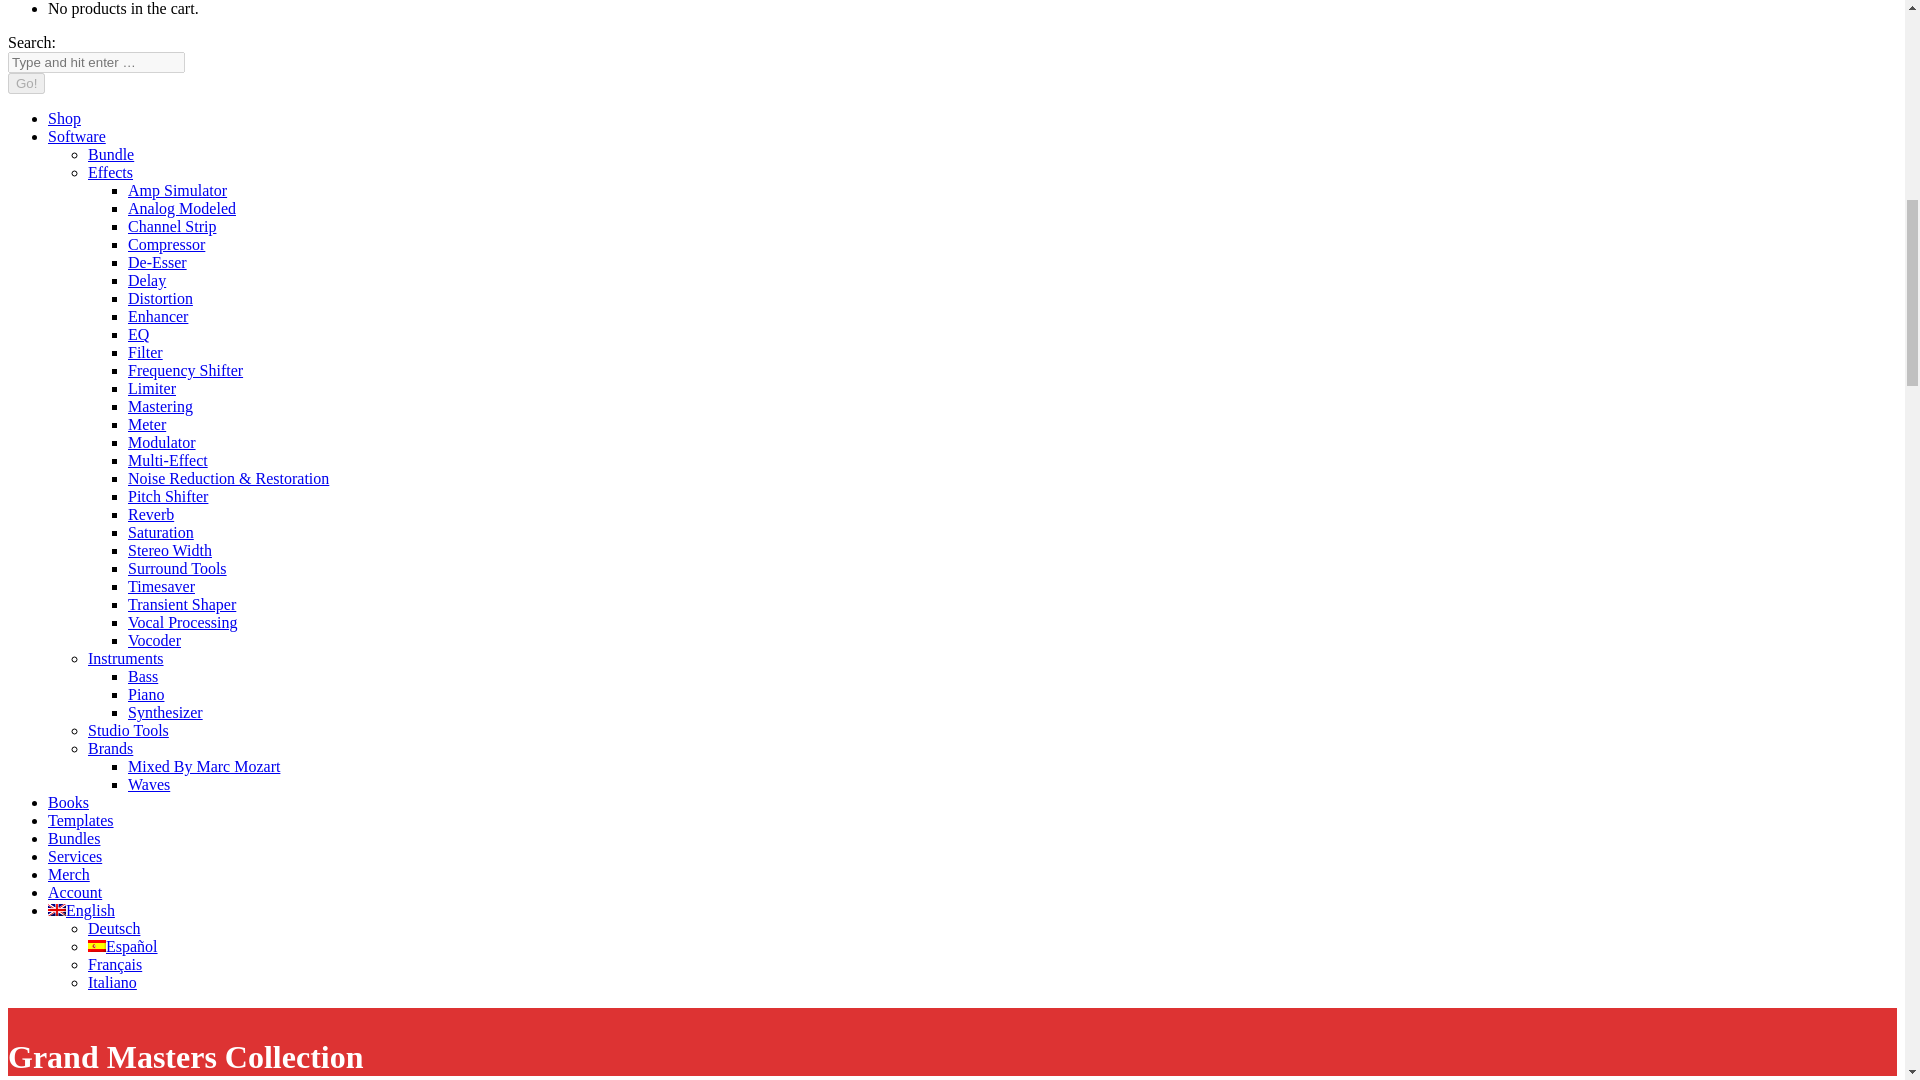  What do you see at coordinates (96, 62) in the screenshot?
I see `Search form` at bounding box center [96, 62].